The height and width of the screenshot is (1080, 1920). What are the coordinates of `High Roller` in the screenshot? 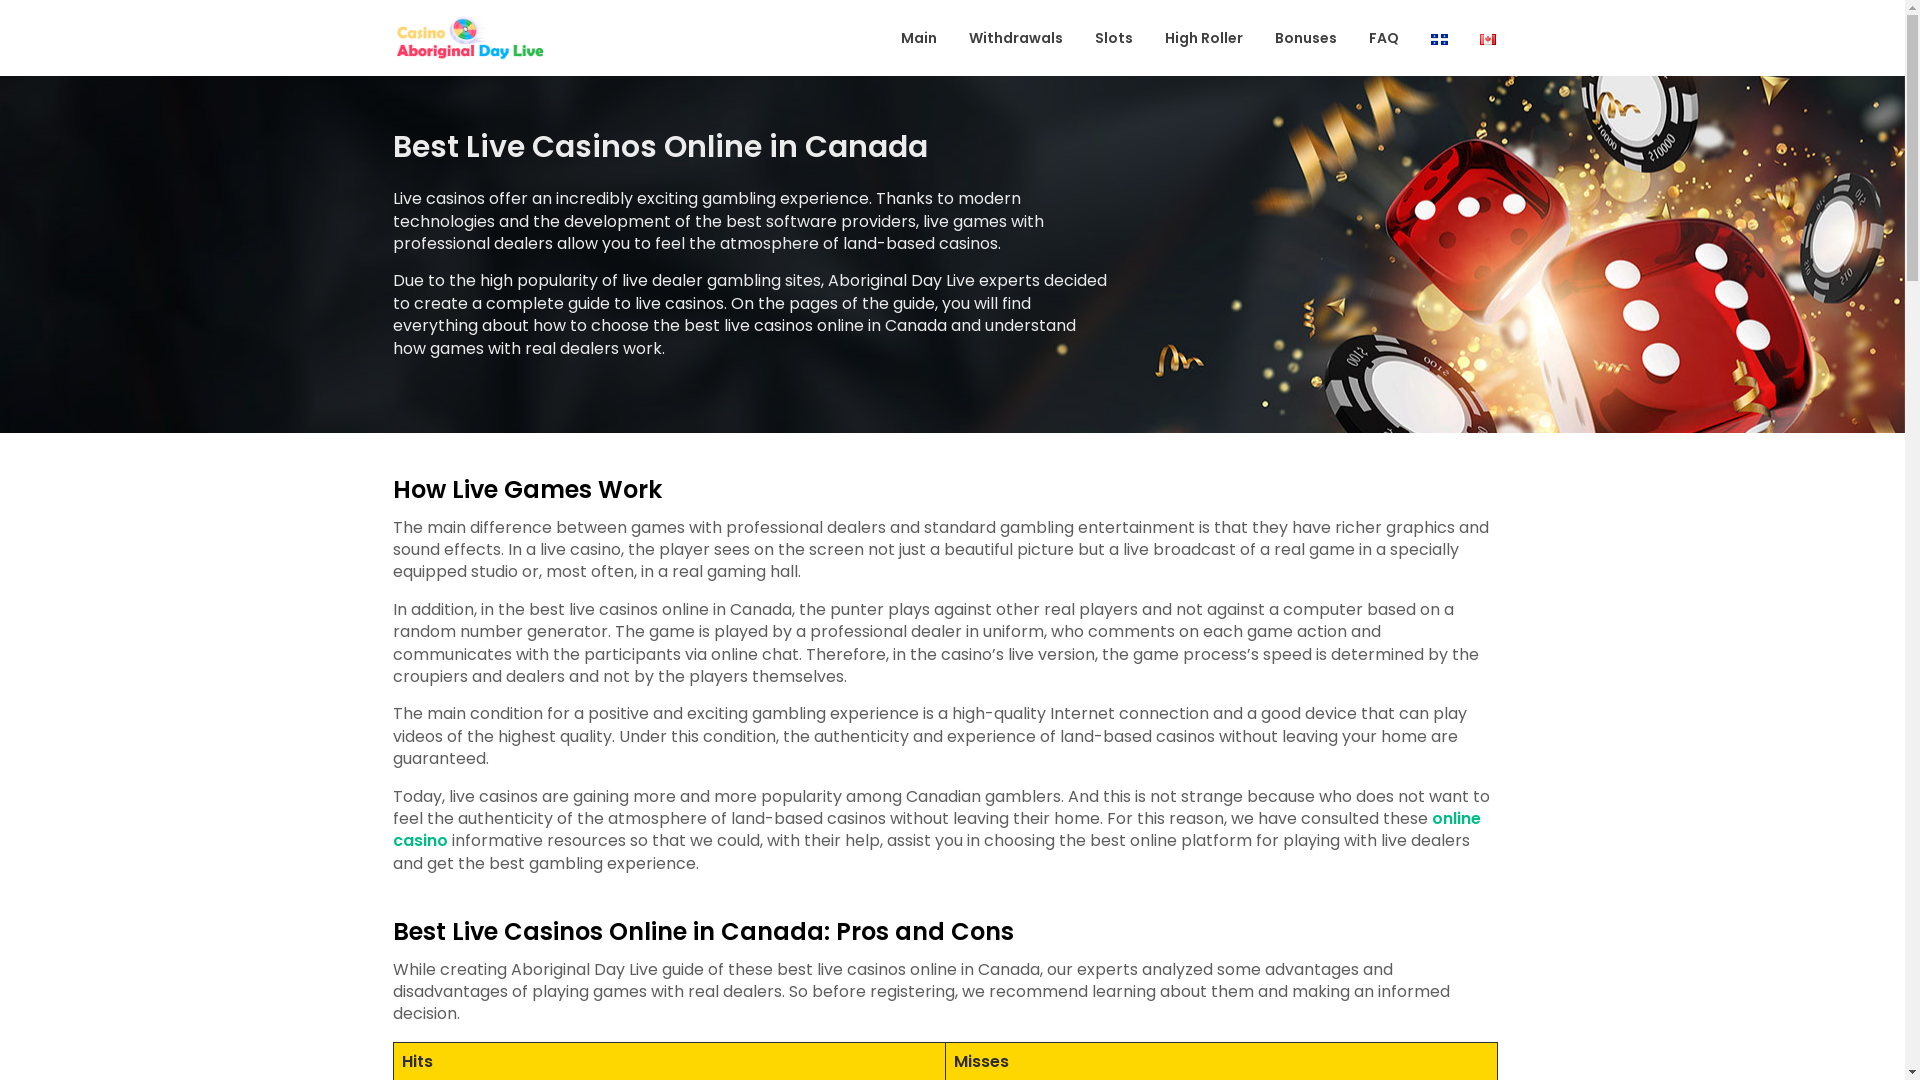 It's located at (1204, 38).